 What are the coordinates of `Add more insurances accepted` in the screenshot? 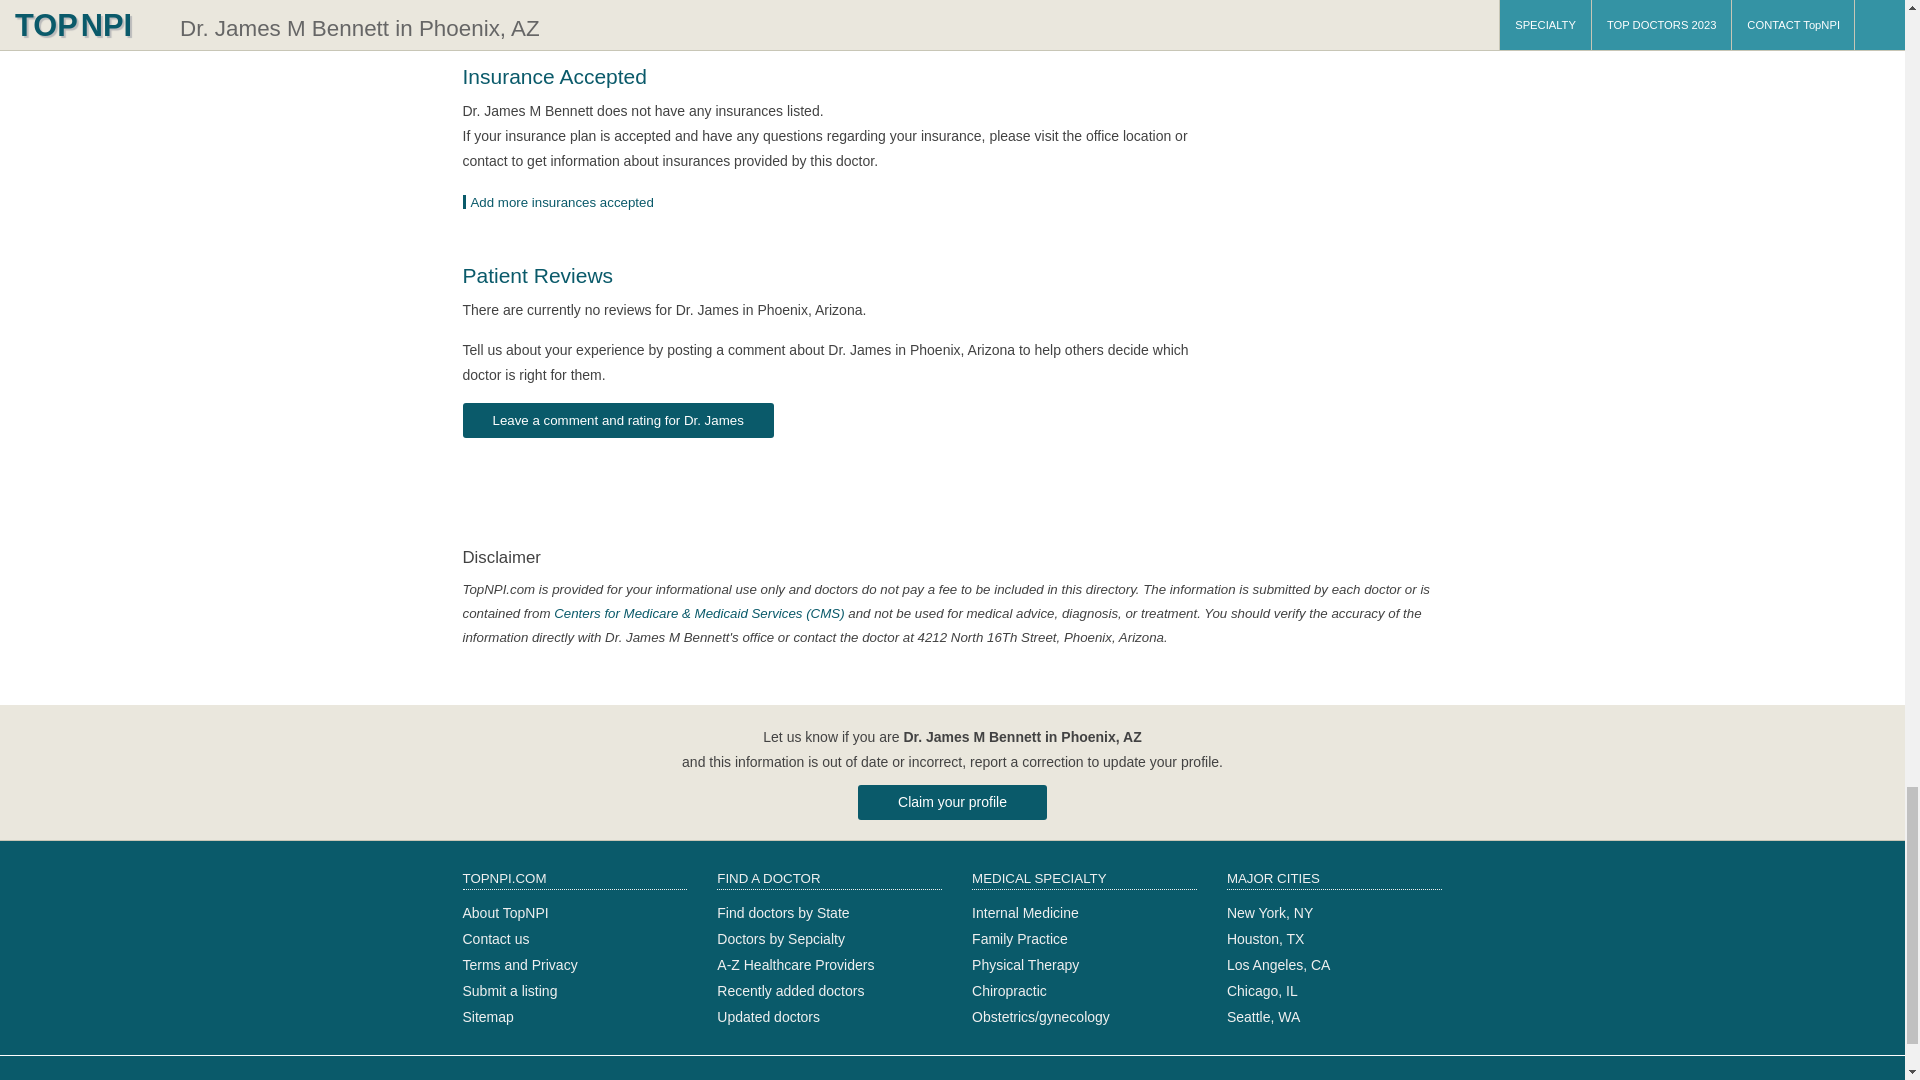 It's located at (565, 202).